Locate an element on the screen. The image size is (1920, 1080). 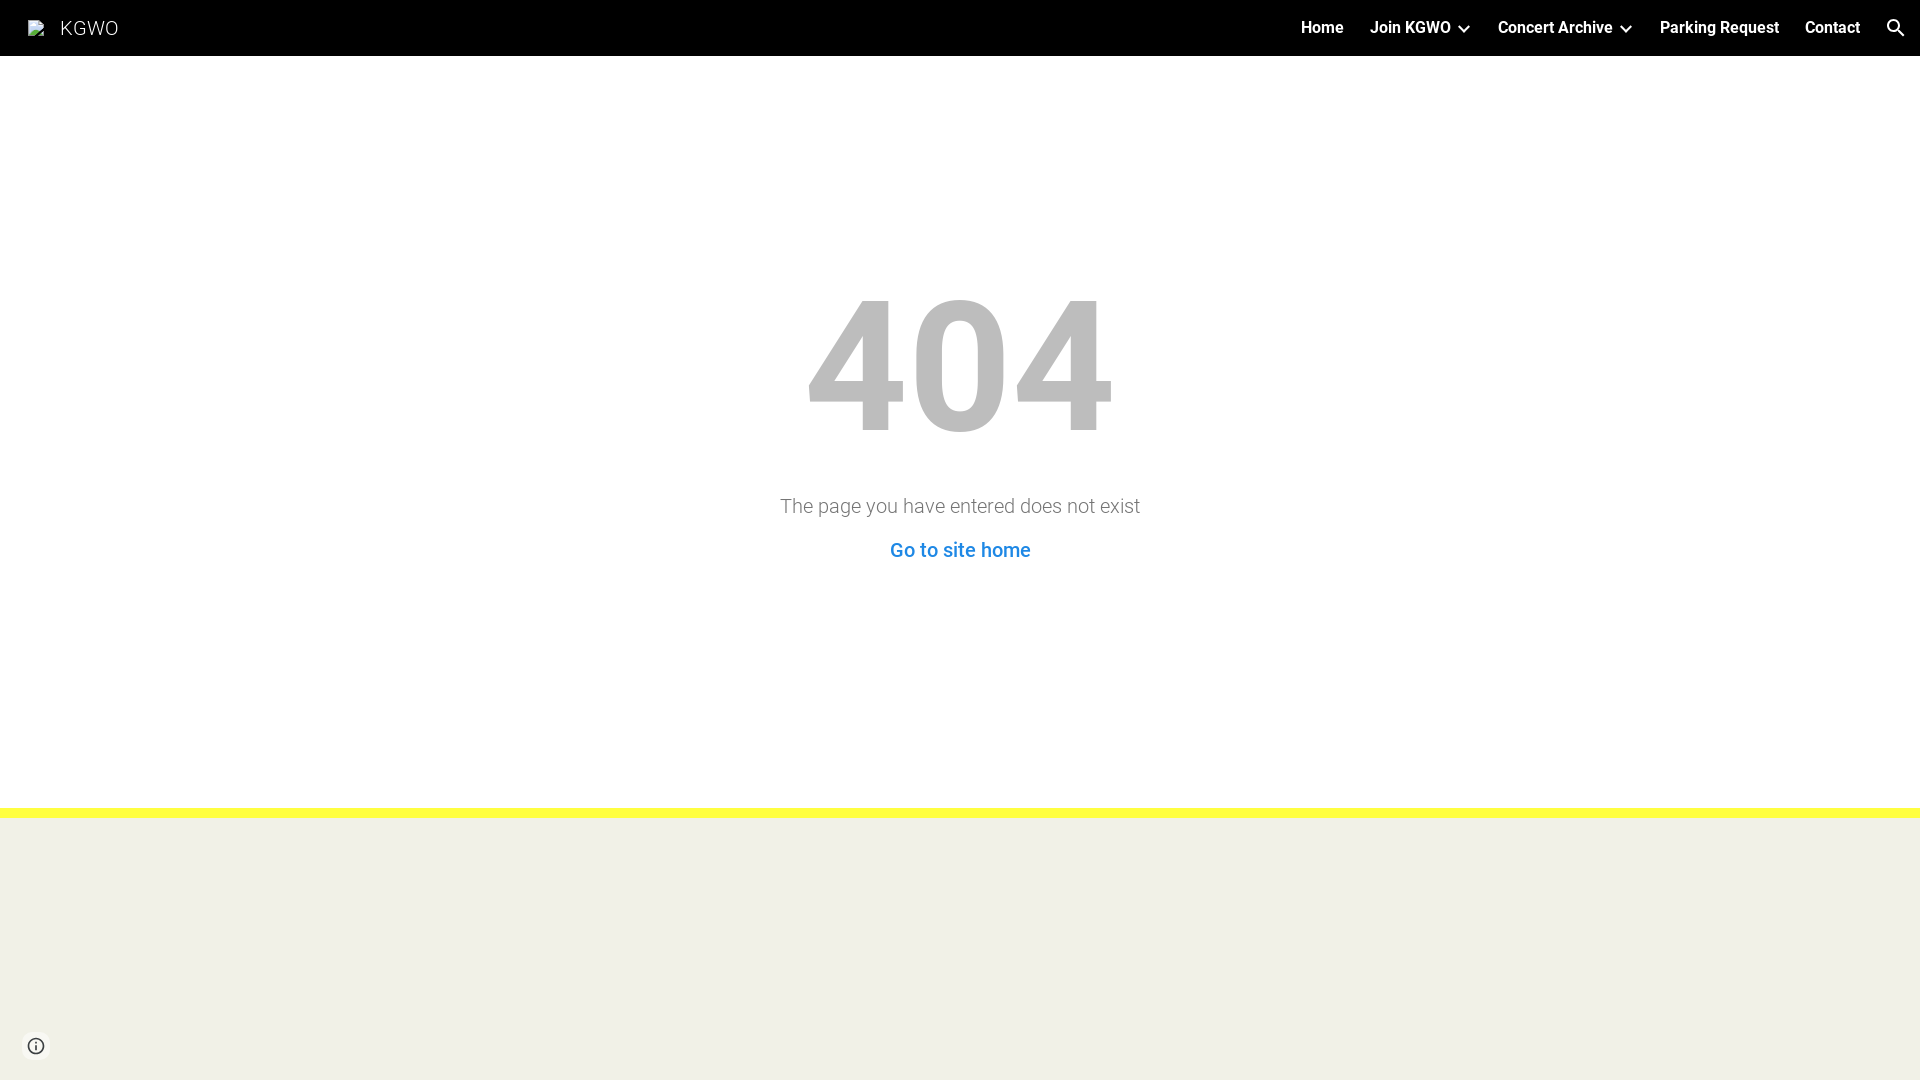
Expand/Collapse is located at coordinates (1625, 28).